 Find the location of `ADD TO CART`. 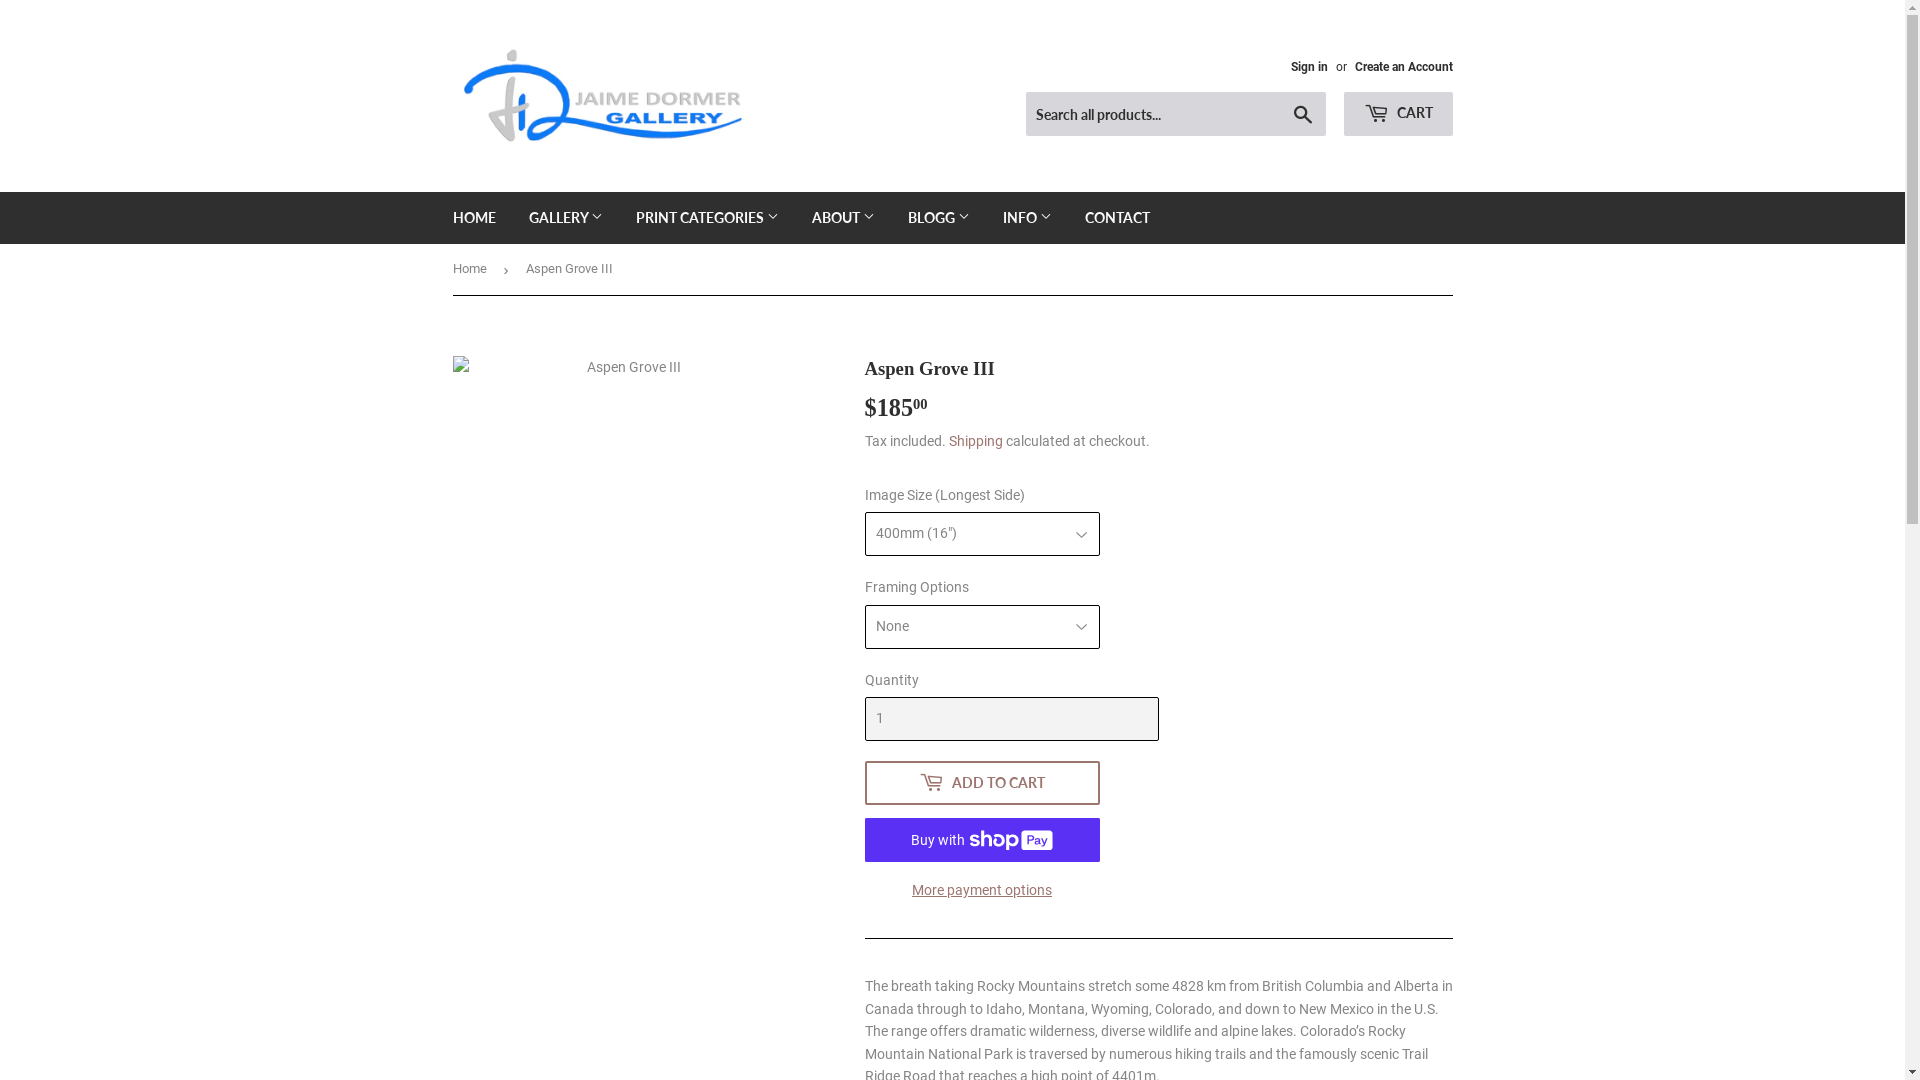

ADD TO CART is located at coordinates (982, 783).